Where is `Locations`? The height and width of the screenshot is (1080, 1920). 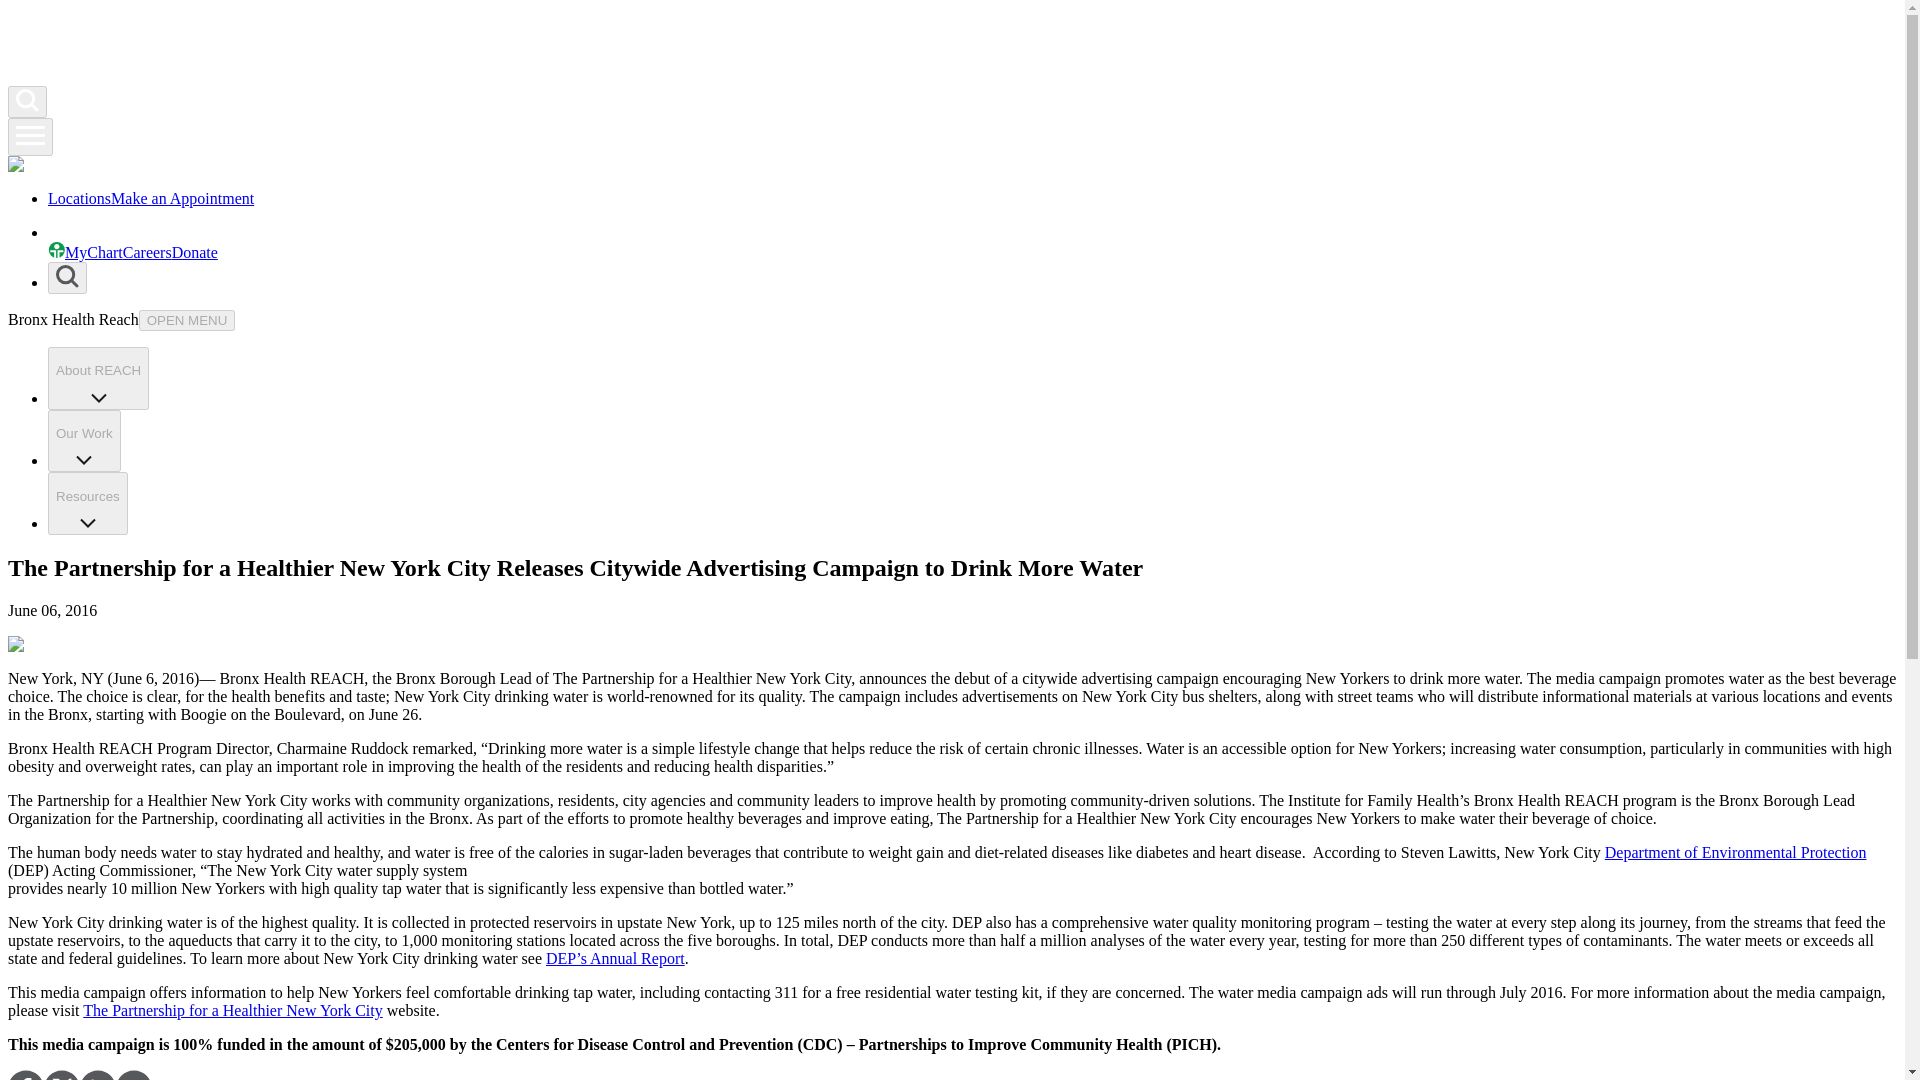
Locations is located at coordinates (80, 198).